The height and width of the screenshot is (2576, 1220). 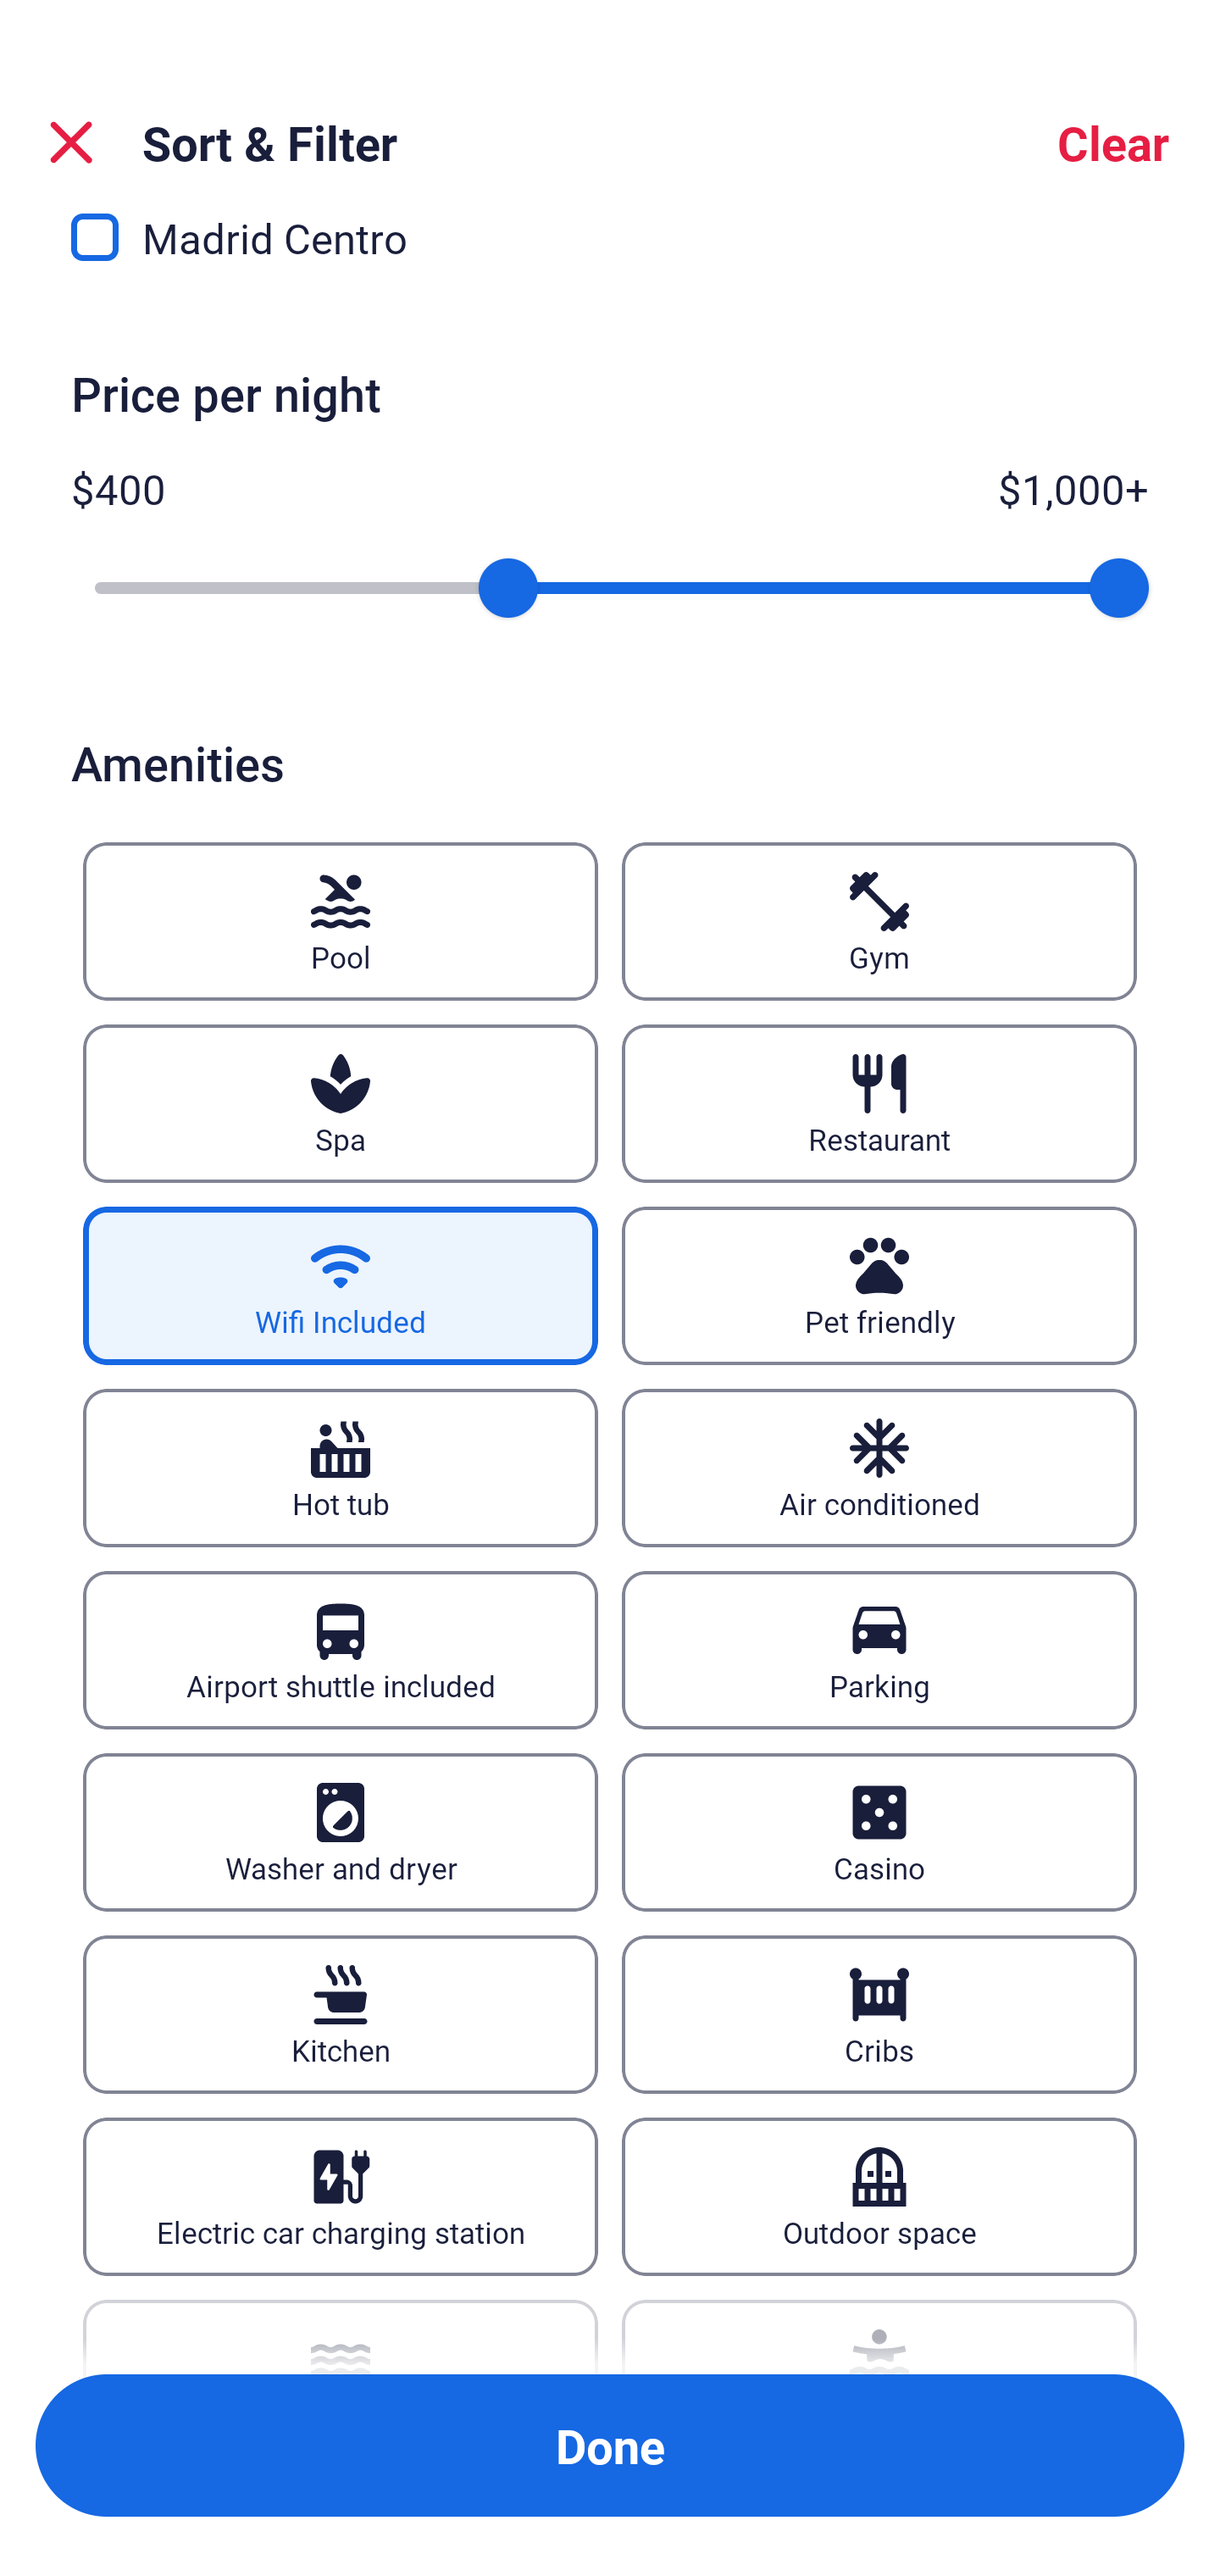 I want to click on Gym, so click(x=879, y=920).